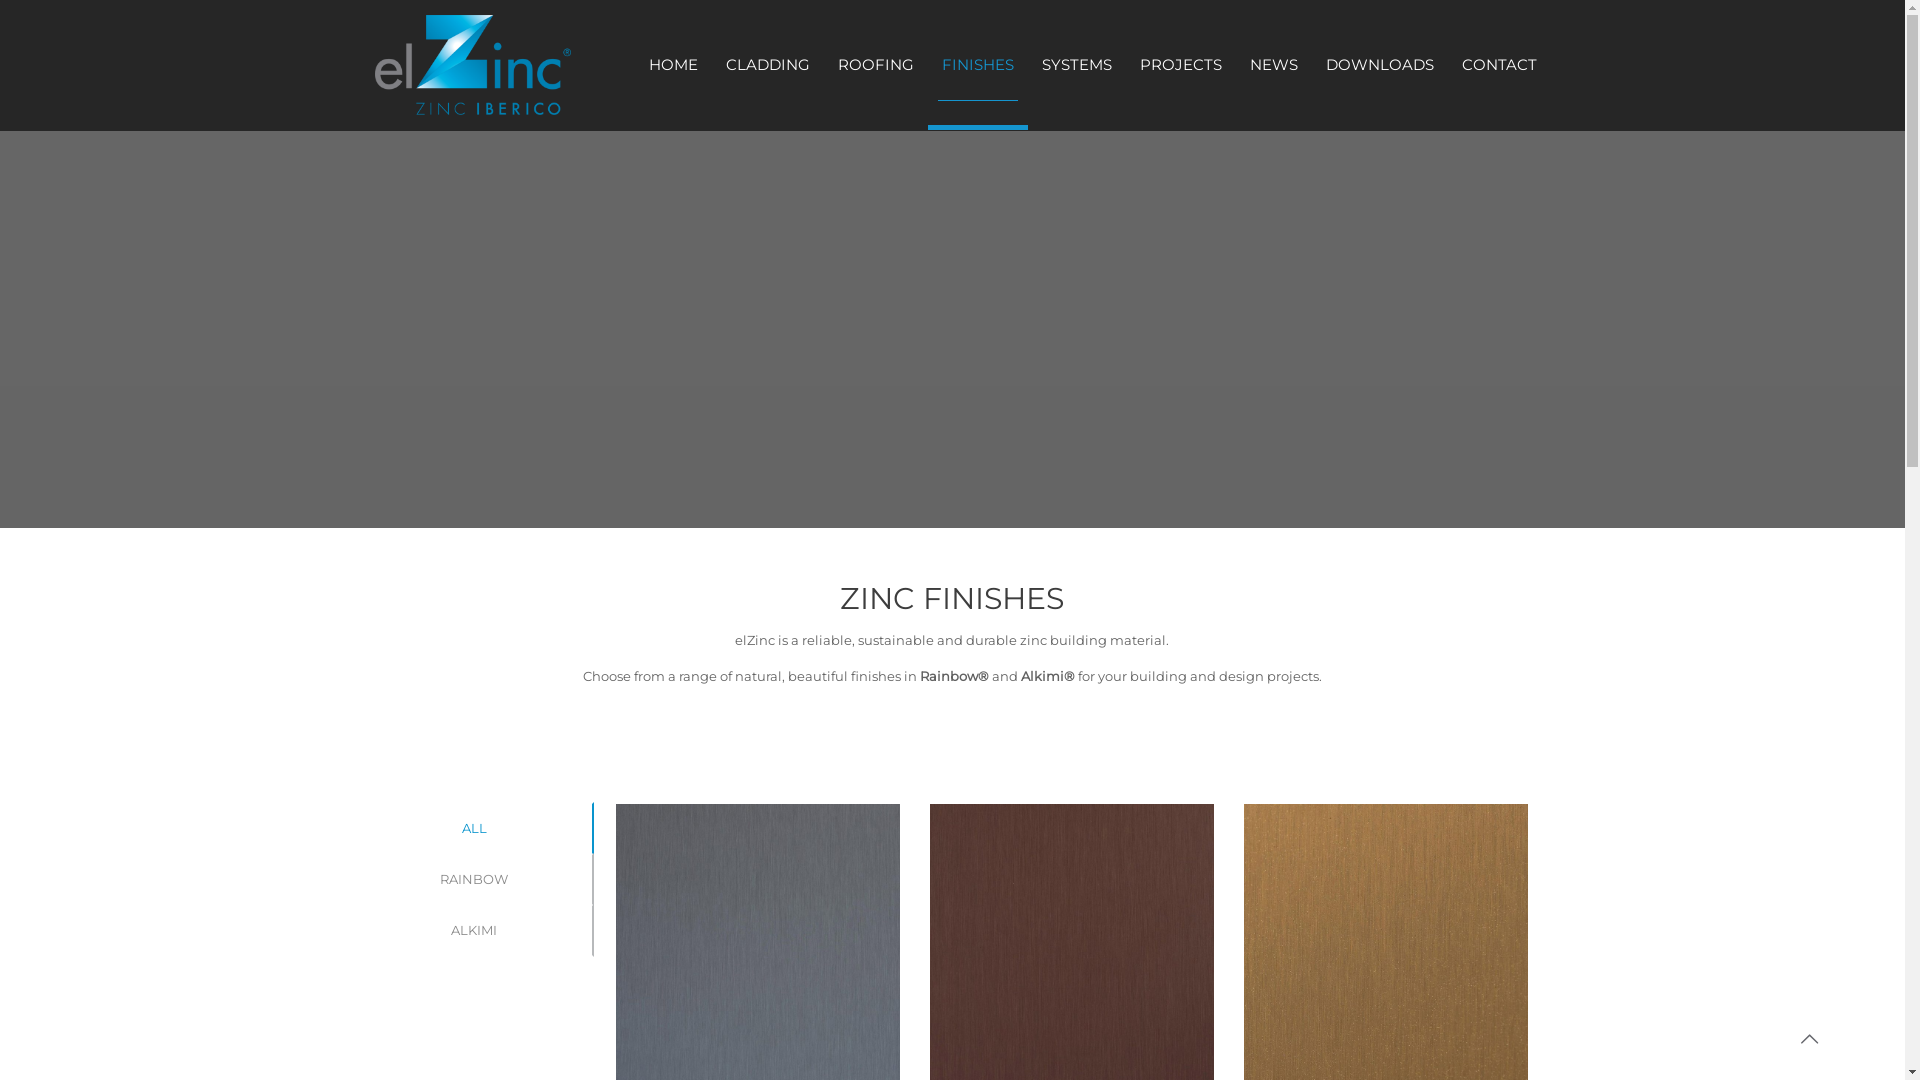 The image size is (1920, 1080). Describe the element at coordinates (672, 65) in the screenshot. I see `HOME` at that location.